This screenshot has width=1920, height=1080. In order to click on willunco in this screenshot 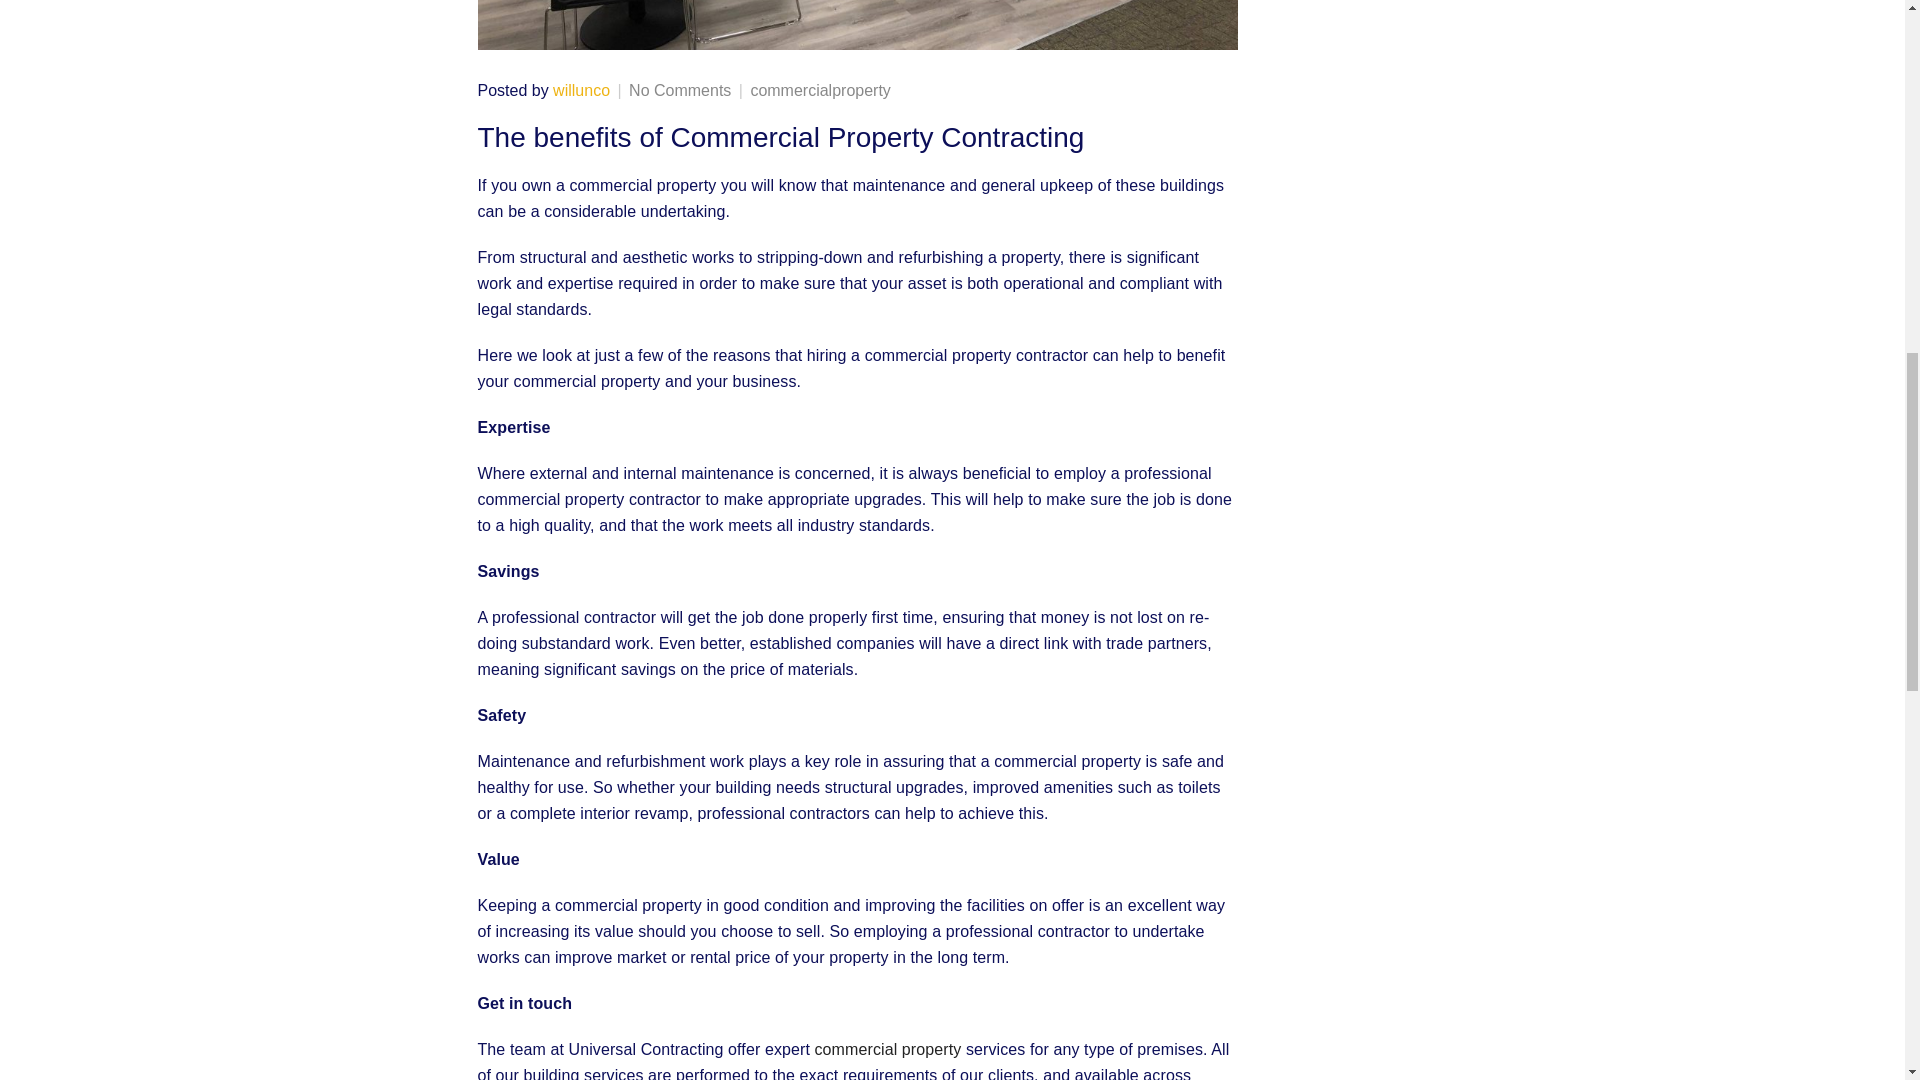, I will do `click(581, 90)`.